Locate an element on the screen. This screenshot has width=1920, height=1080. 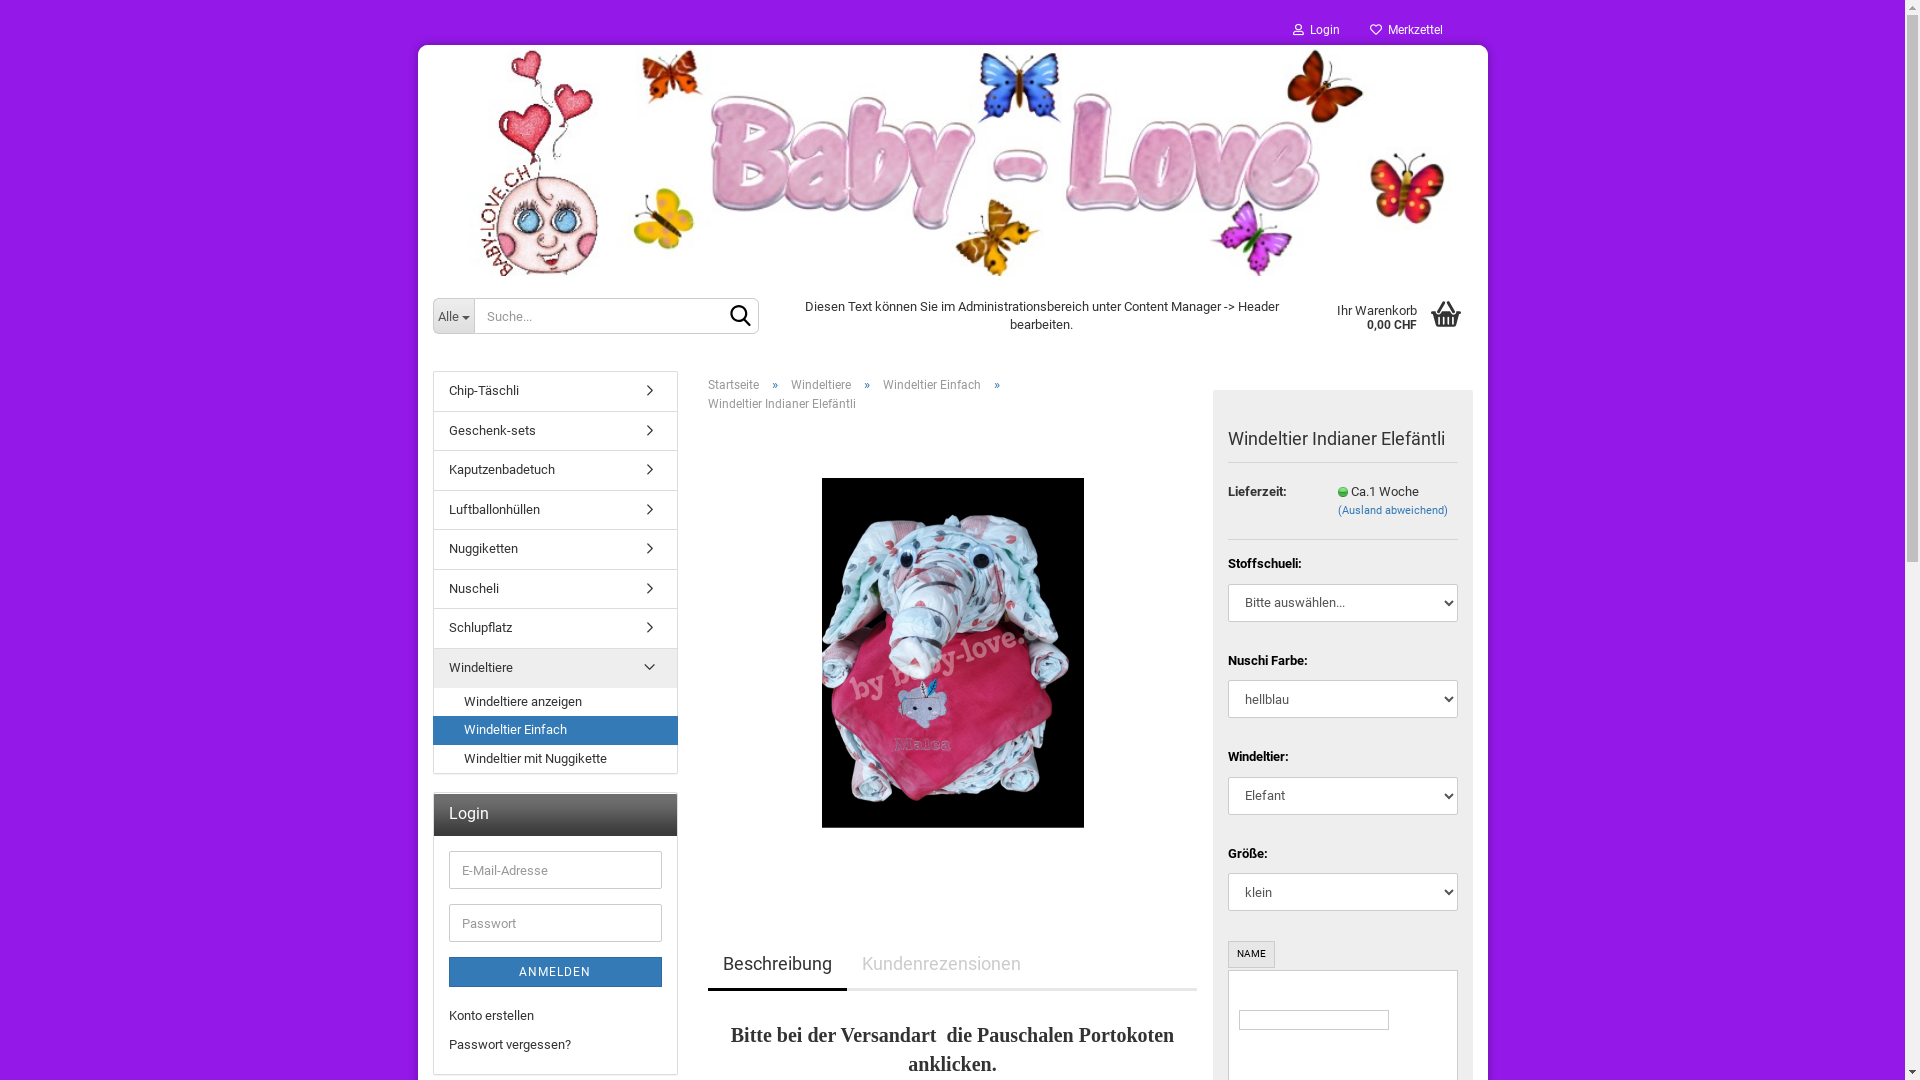
Ihr Warenkorb
0,00 CHF is located at coordinates (1398, 316).